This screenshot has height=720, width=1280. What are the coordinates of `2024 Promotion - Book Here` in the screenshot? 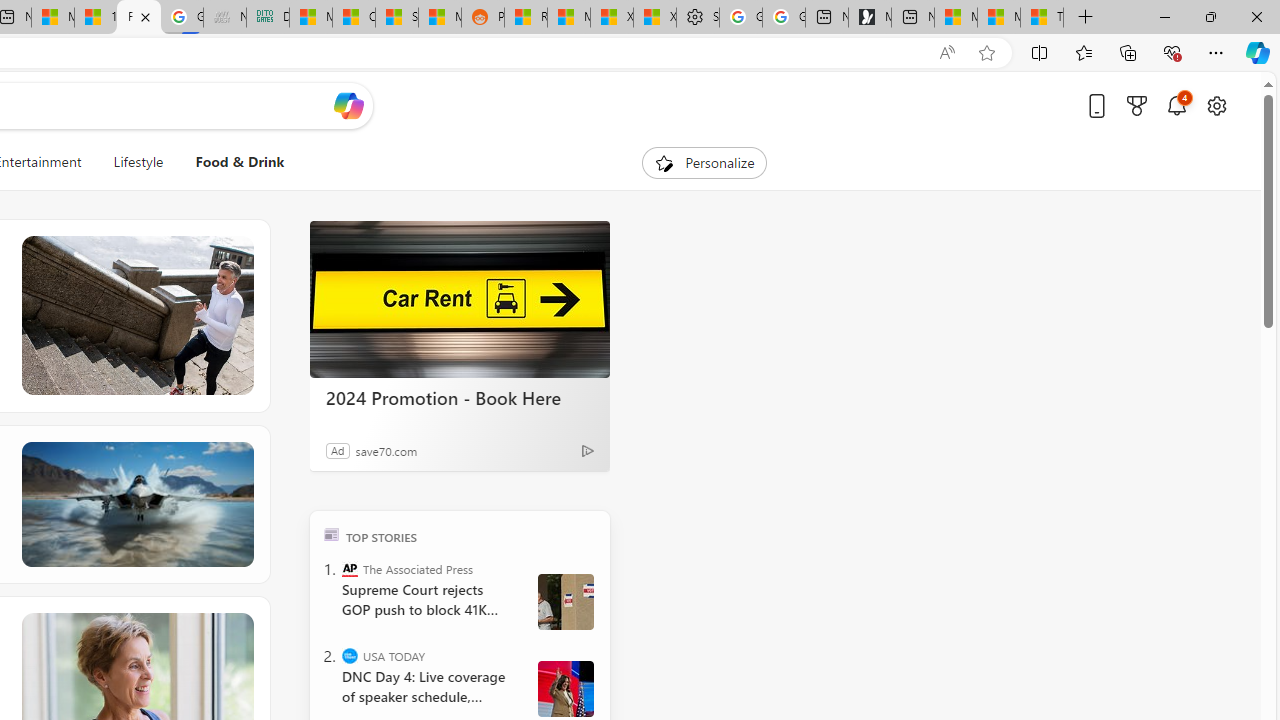 It's located at (460, 397).